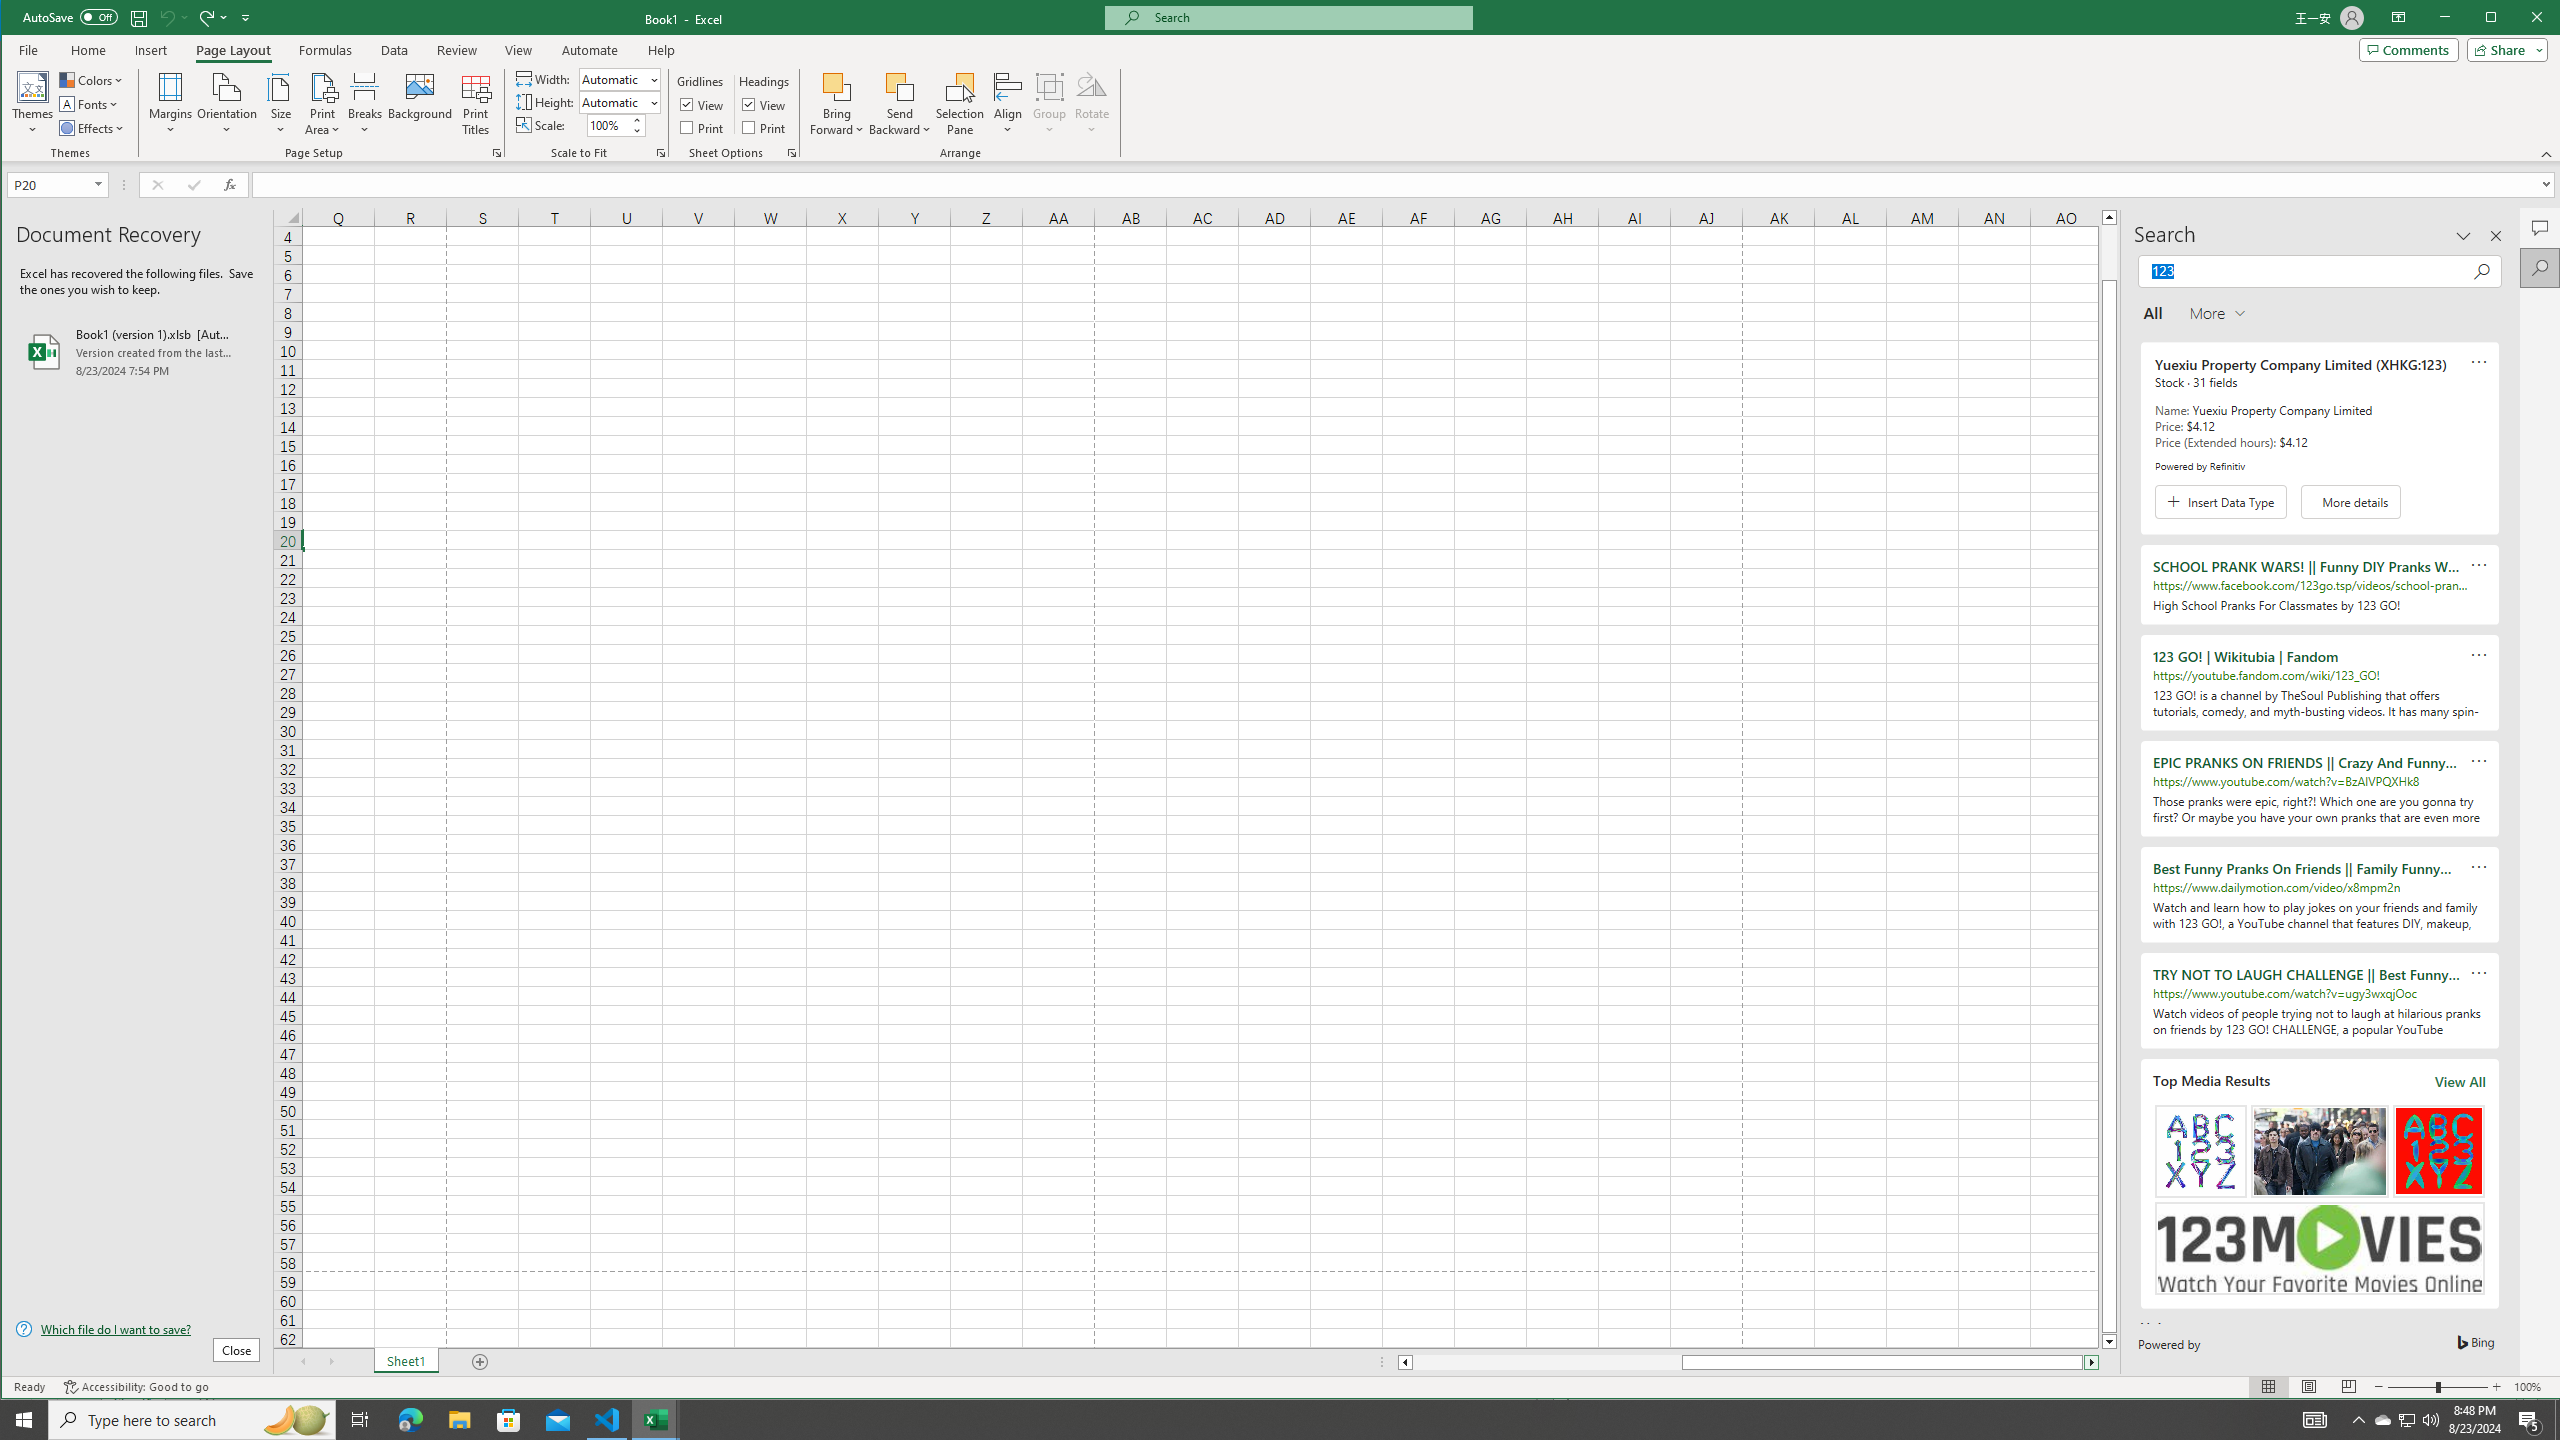  Describe the element at coordinates (2109, 252) in the screenshot. I see `Action Center, 5 new notifications` at that location.